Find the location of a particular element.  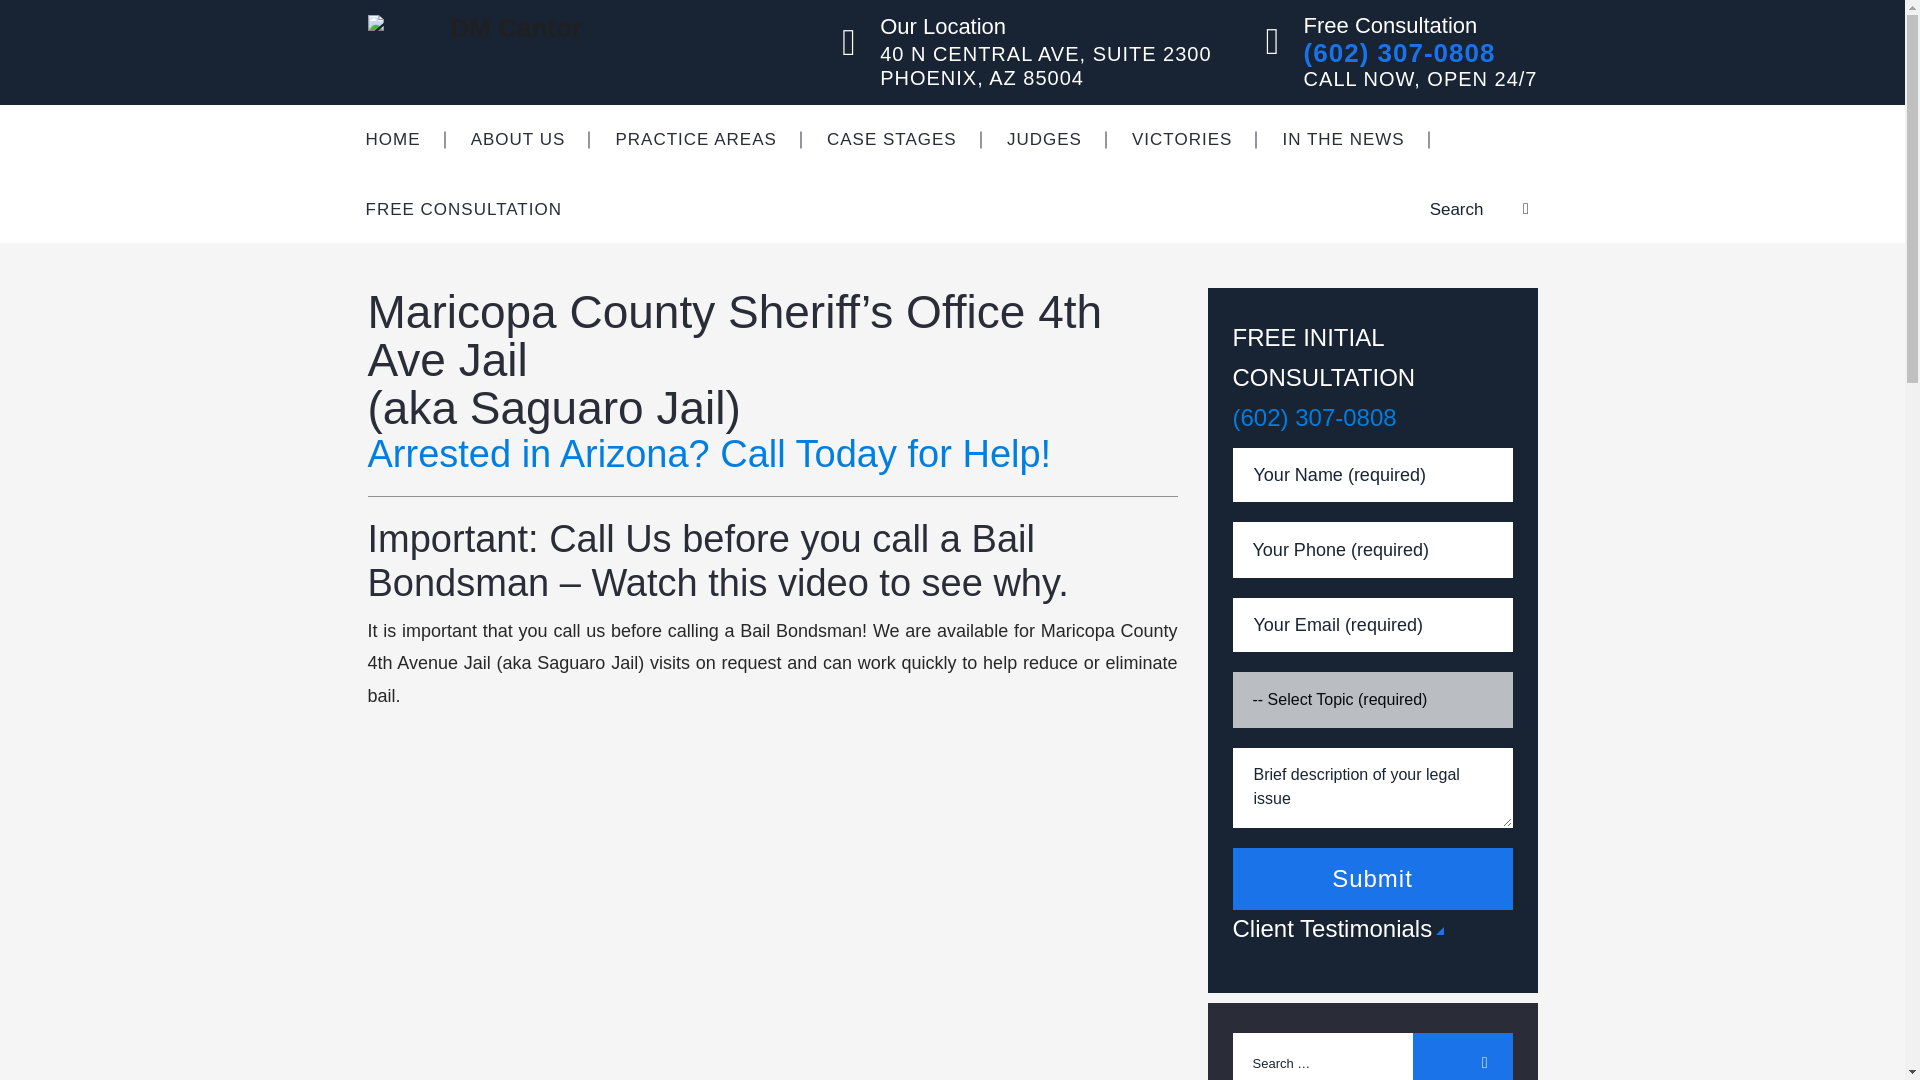

Search Button is located at coordinates (1502, 208).